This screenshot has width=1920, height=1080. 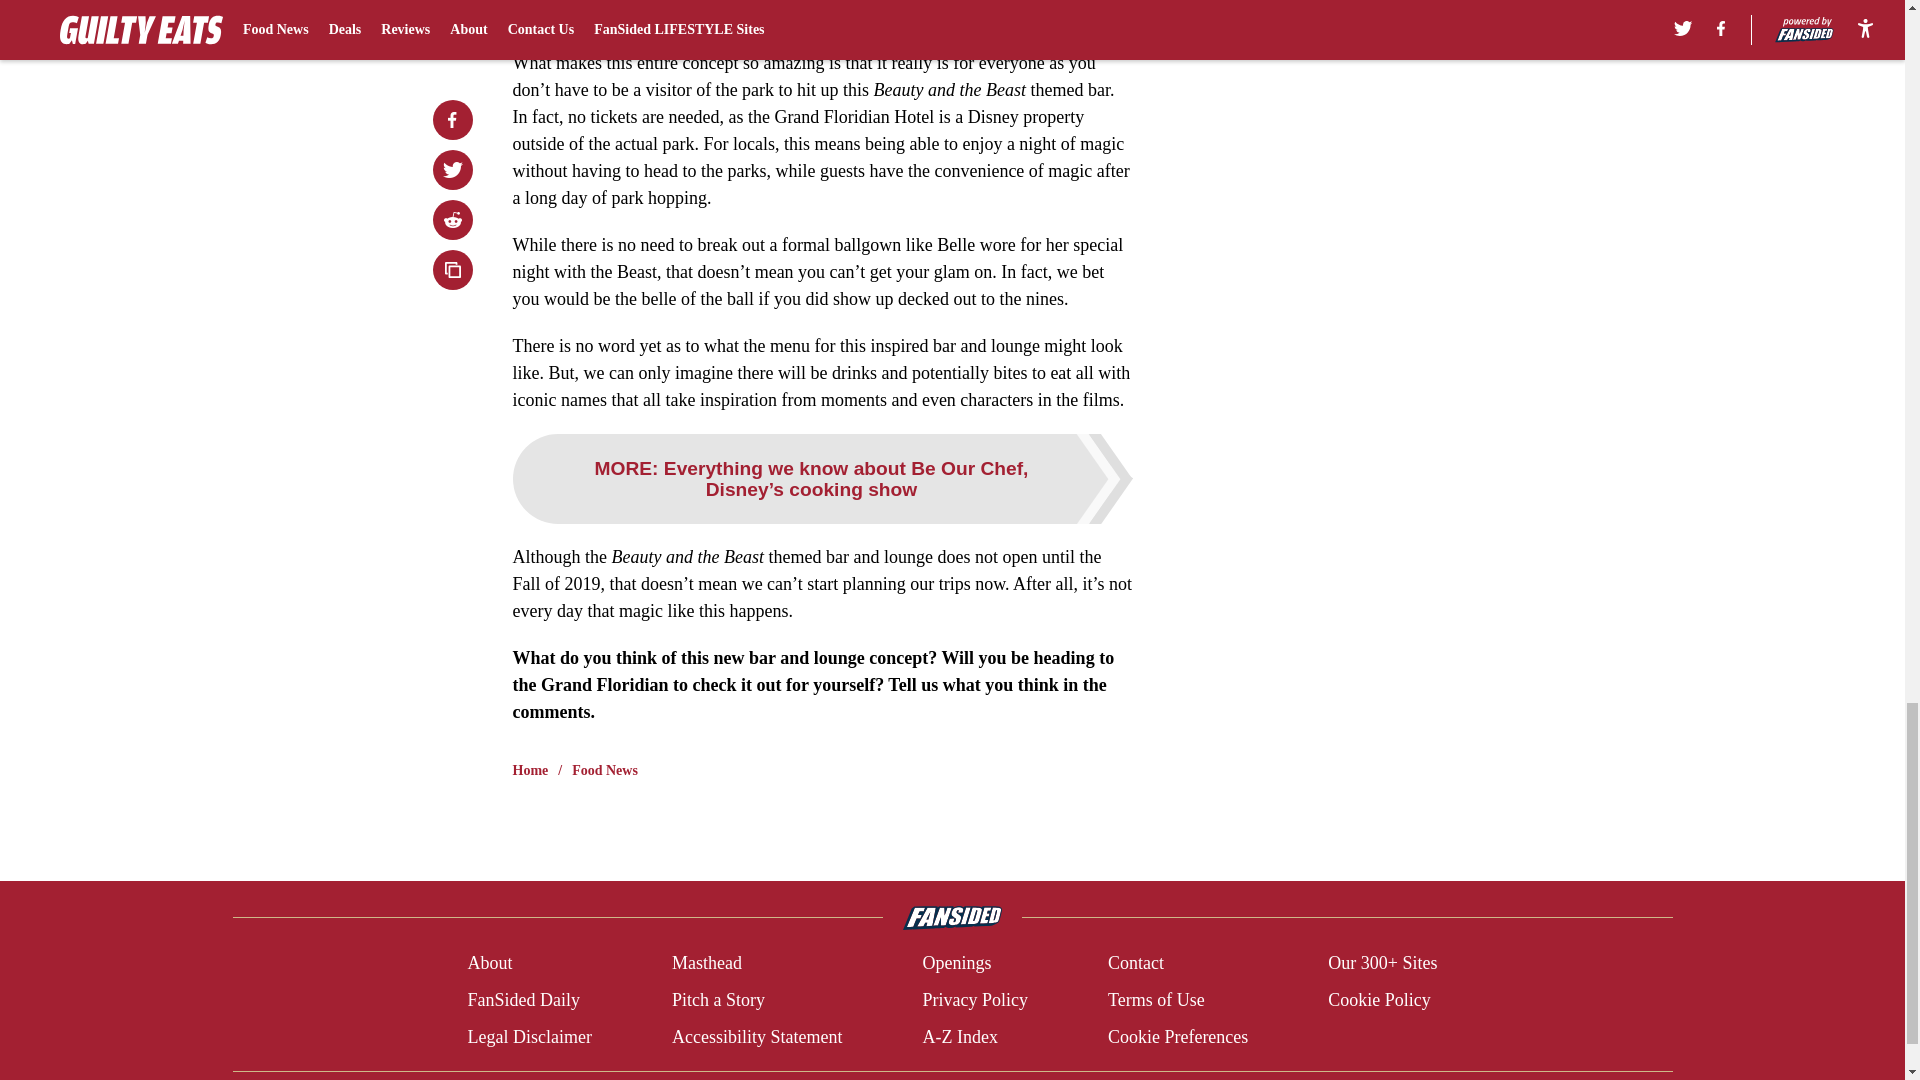 What do you see at coordinates (706, 964) in the screenshot?
I see `Masthead` at bounding box center [706, 964].